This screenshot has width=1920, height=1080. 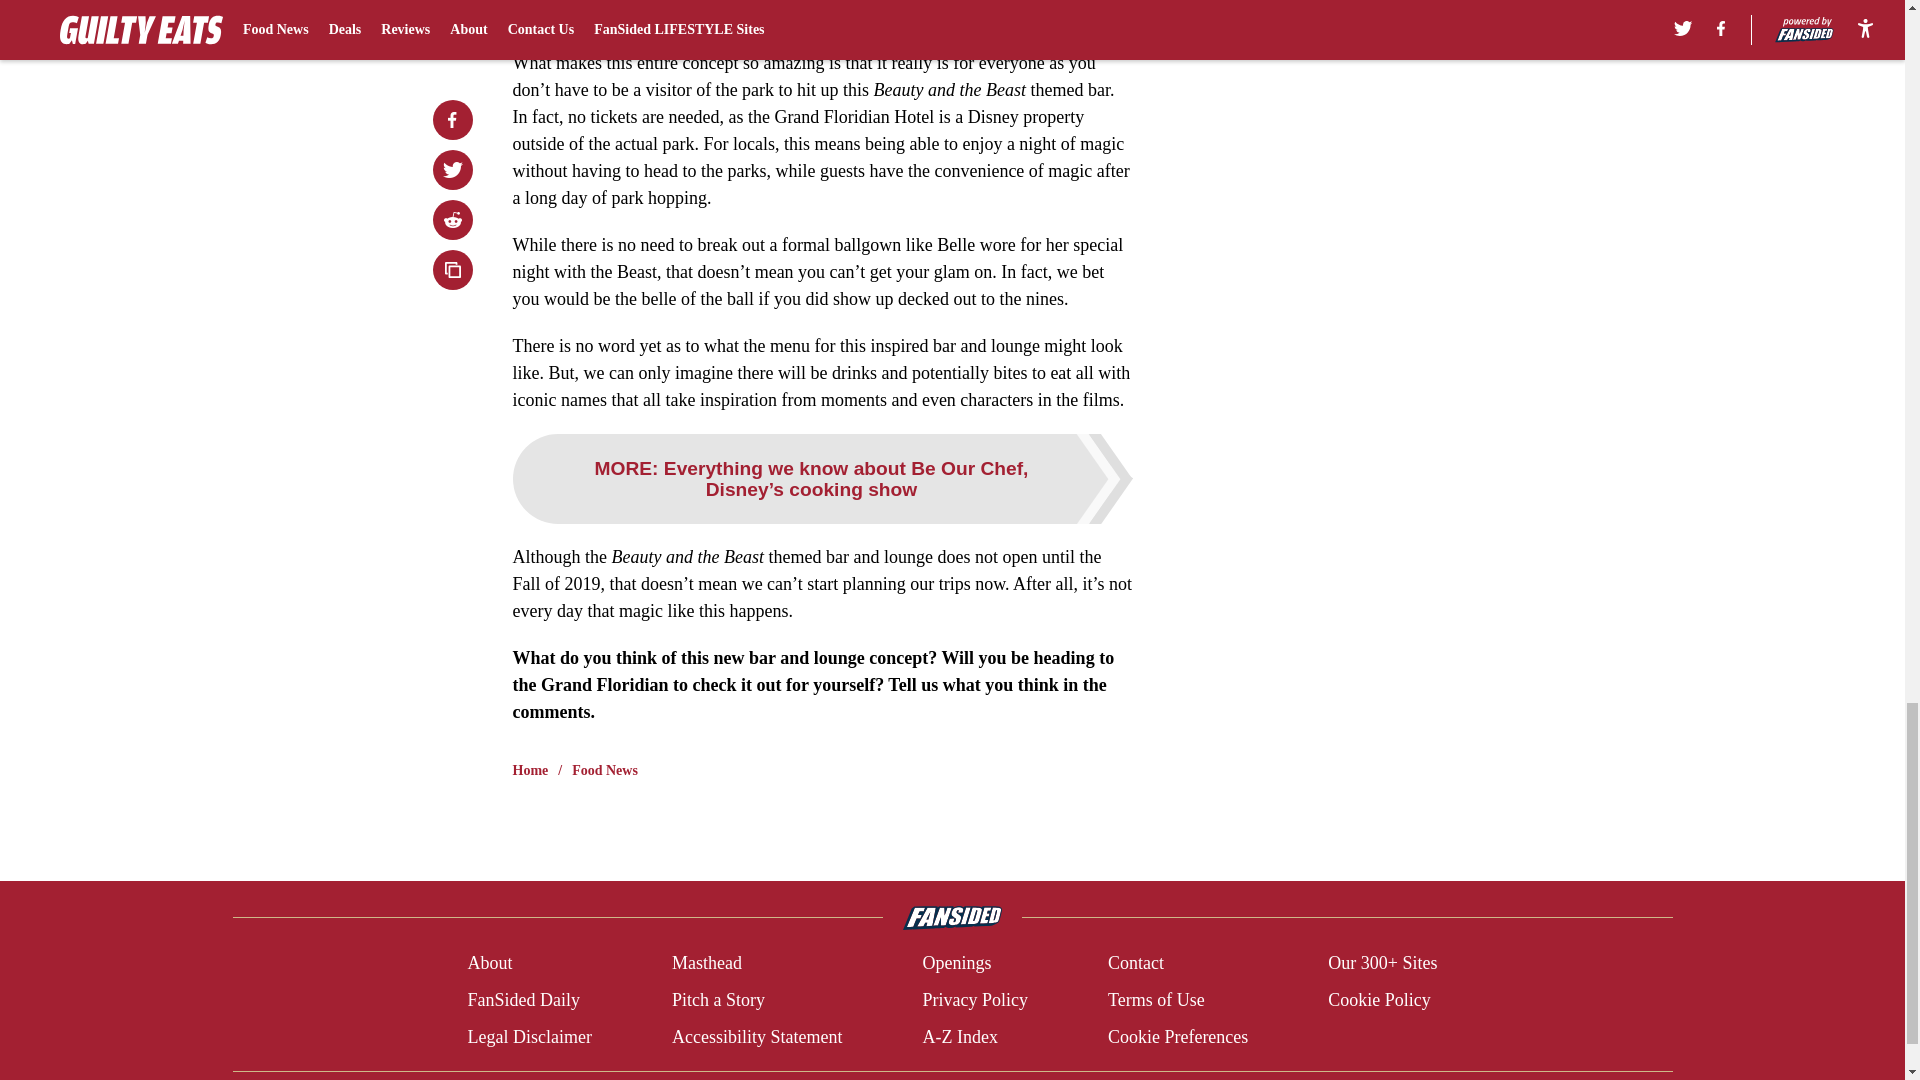 What do you see at coordinates (706, 964) in the screenshot?
I see `Masthead` at bounding box center [706, 964].